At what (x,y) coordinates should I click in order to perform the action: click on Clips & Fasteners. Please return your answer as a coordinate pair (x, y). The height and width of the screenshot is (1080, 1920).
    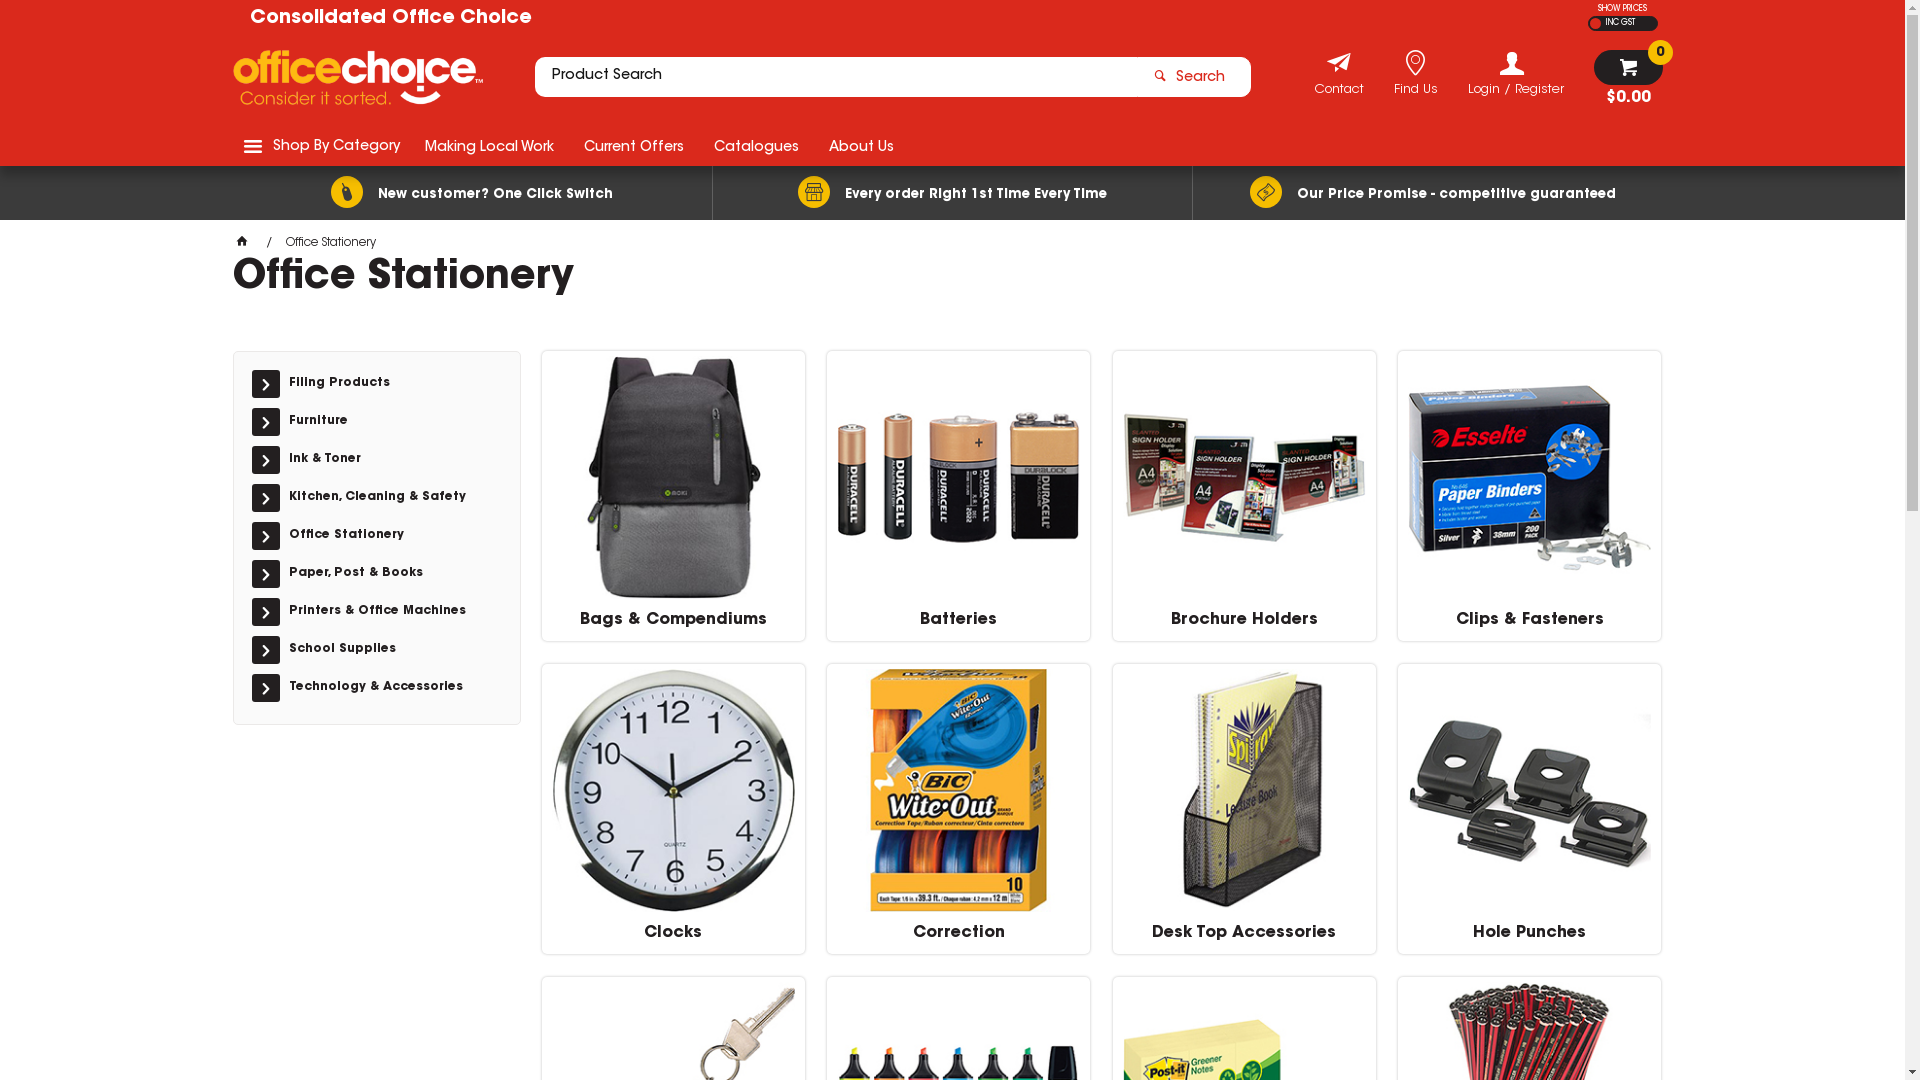
    Looking at the image, I should click on (1530, 626).